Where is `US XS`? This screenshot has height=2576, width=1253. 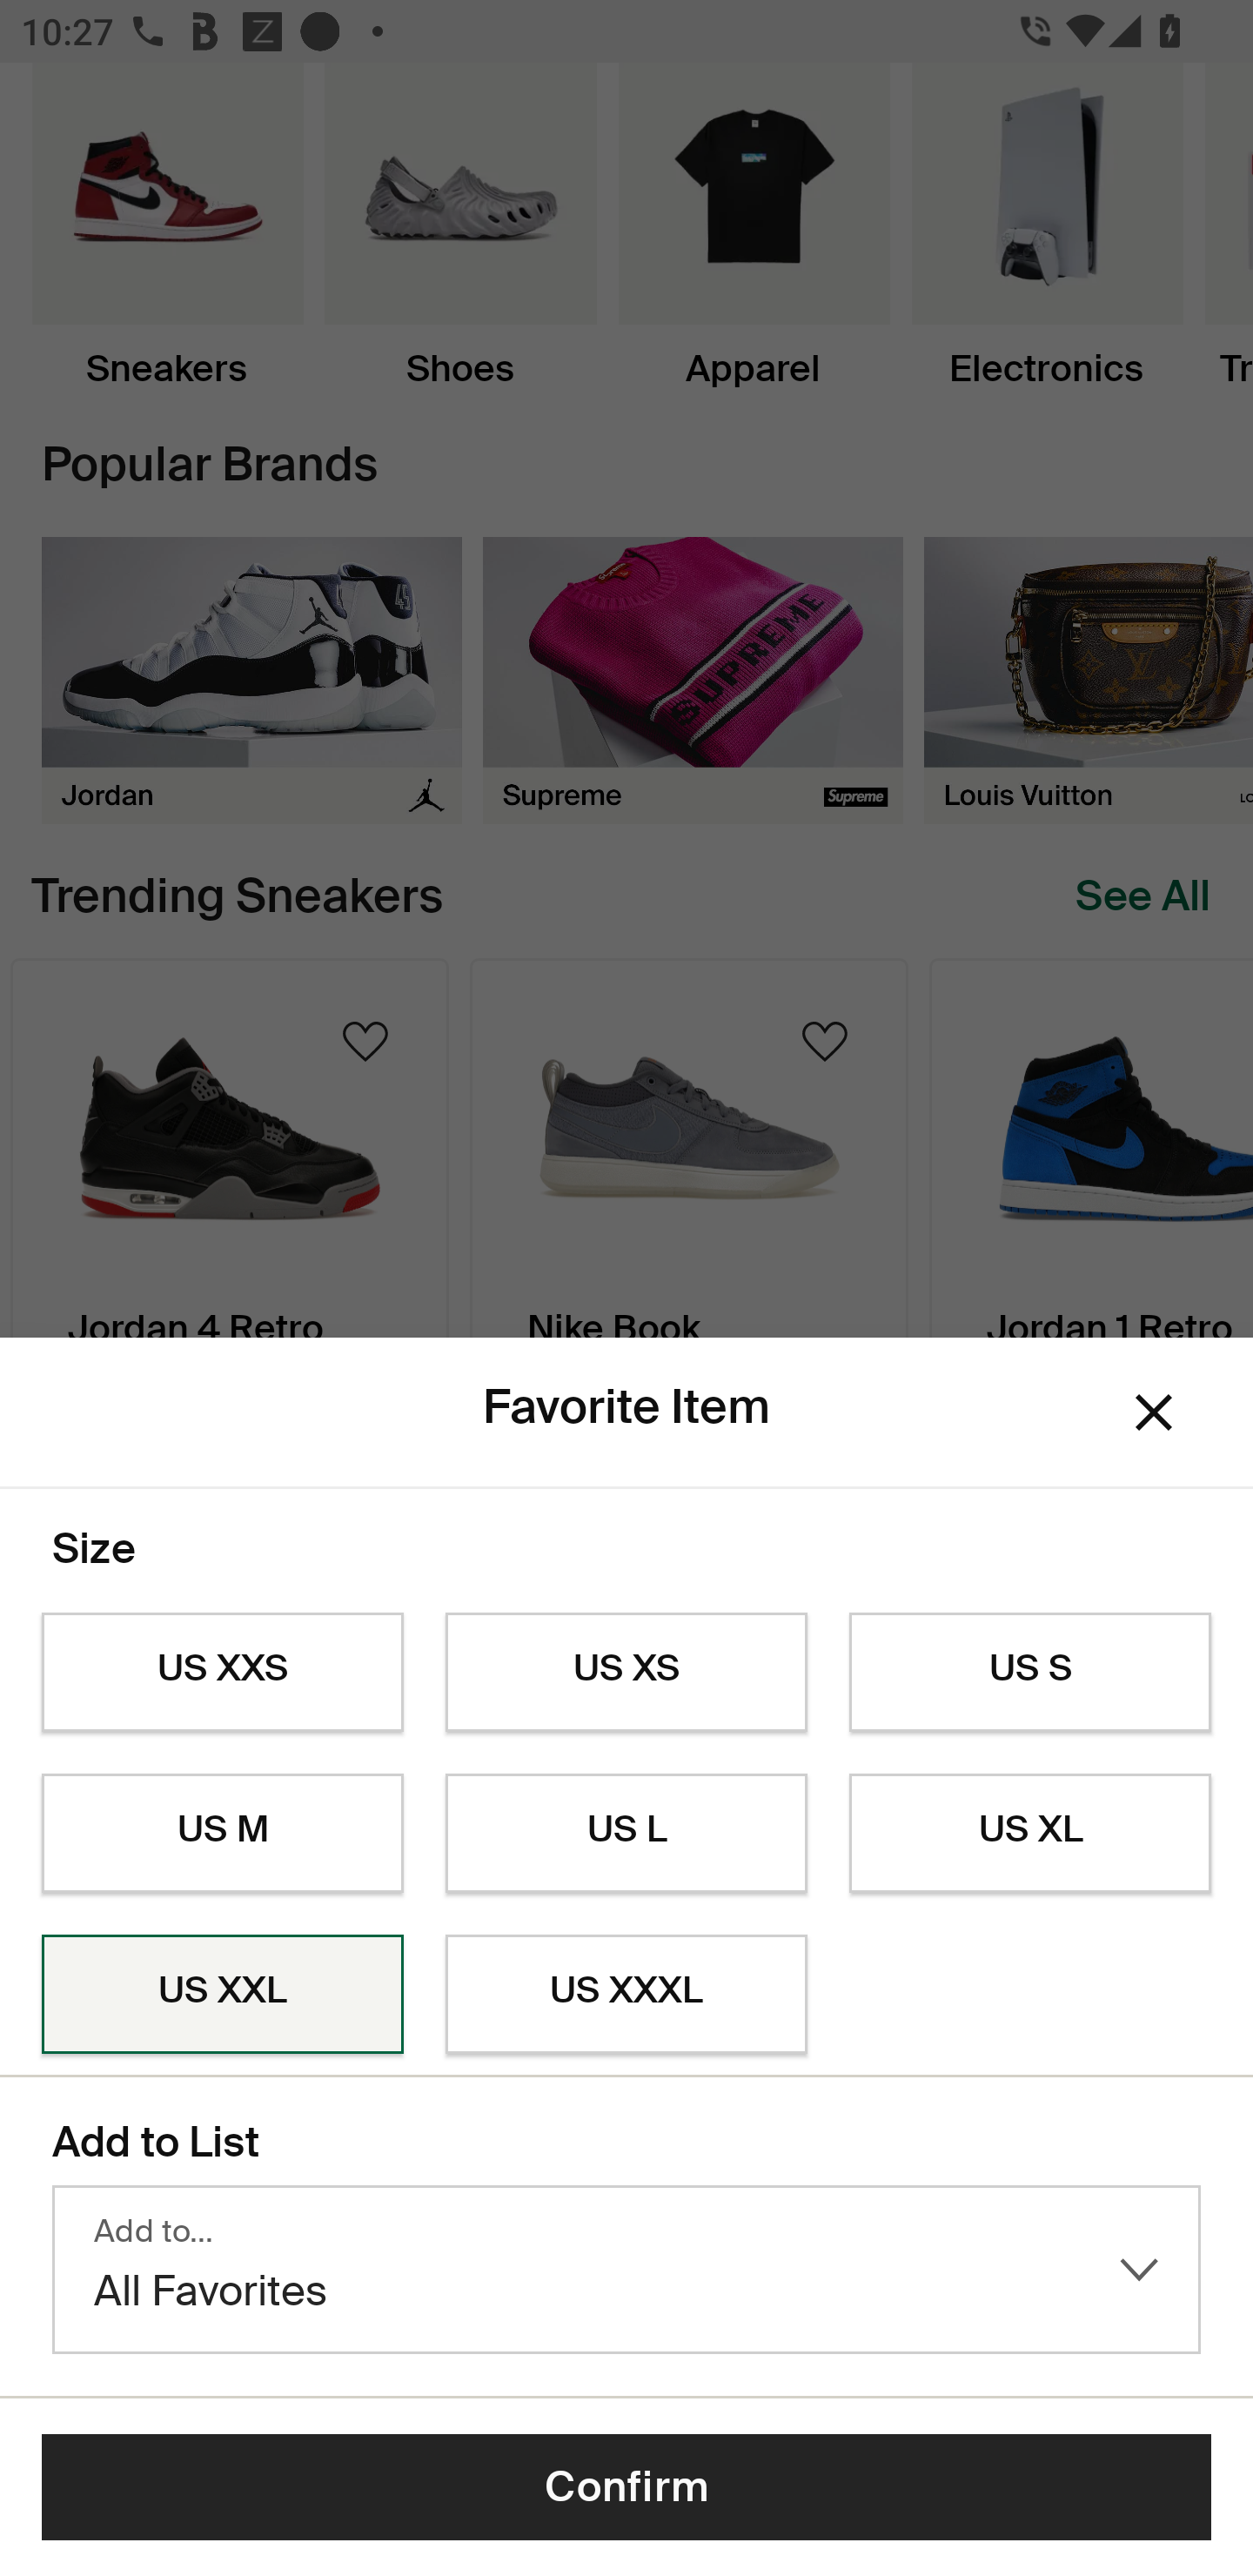 US XS is located at coordinates (626, 1673).